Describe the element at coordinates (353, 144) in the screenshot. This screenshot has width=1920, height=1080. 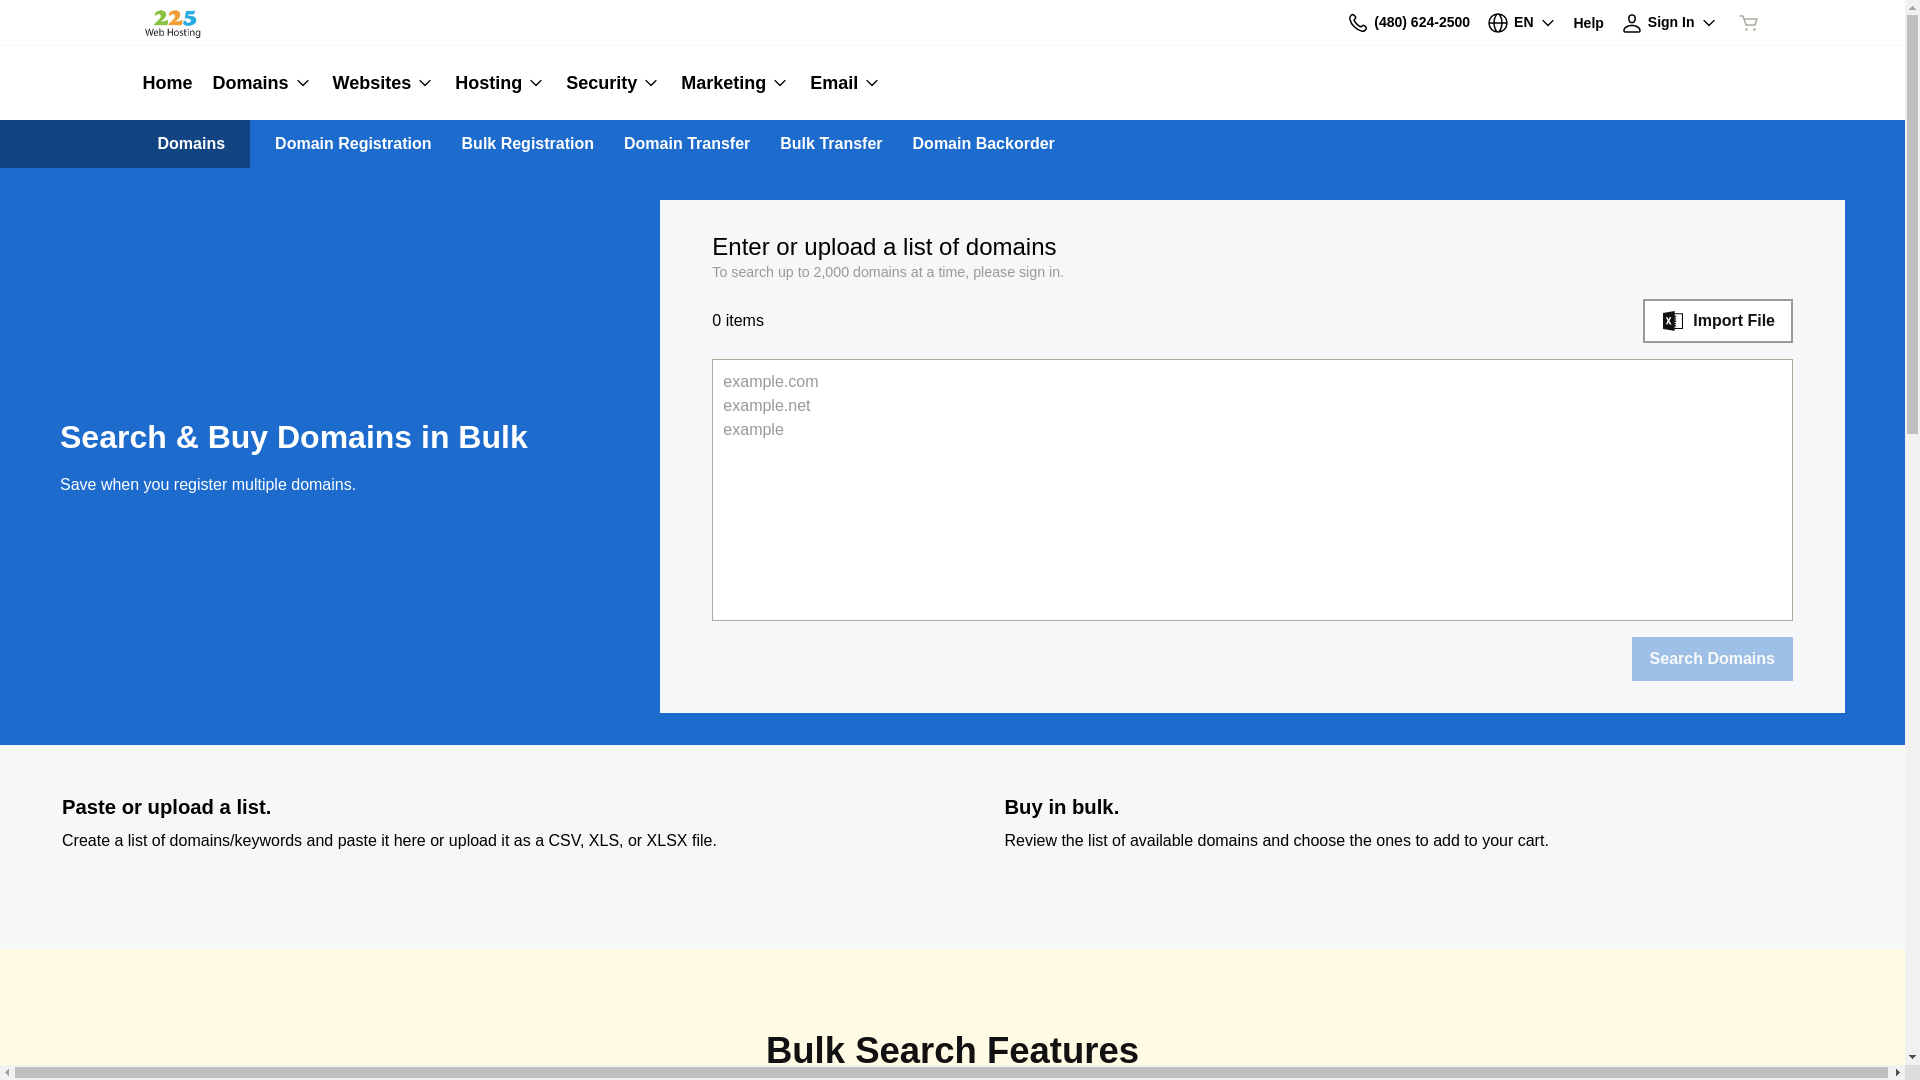
I see `Domain Registration` at that location.